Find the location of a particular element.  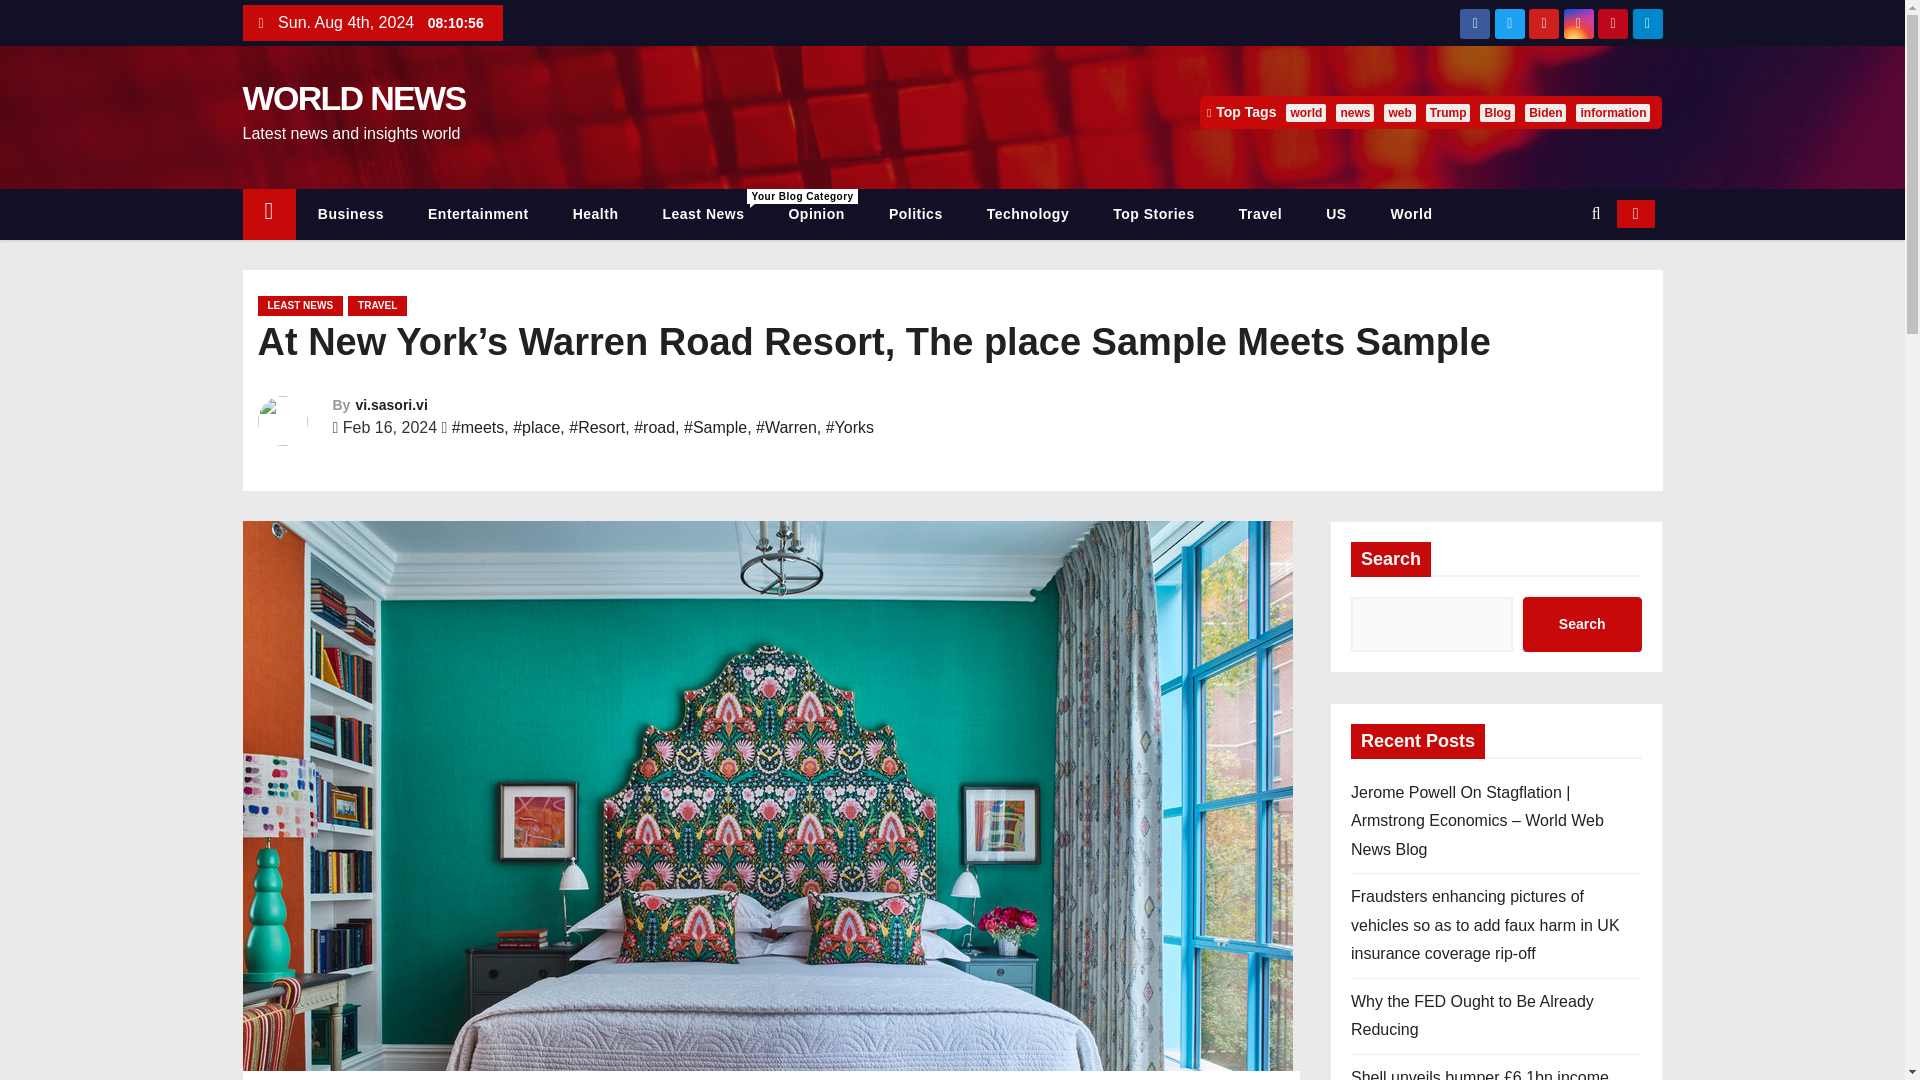

web is located at coordinates (702, 214).